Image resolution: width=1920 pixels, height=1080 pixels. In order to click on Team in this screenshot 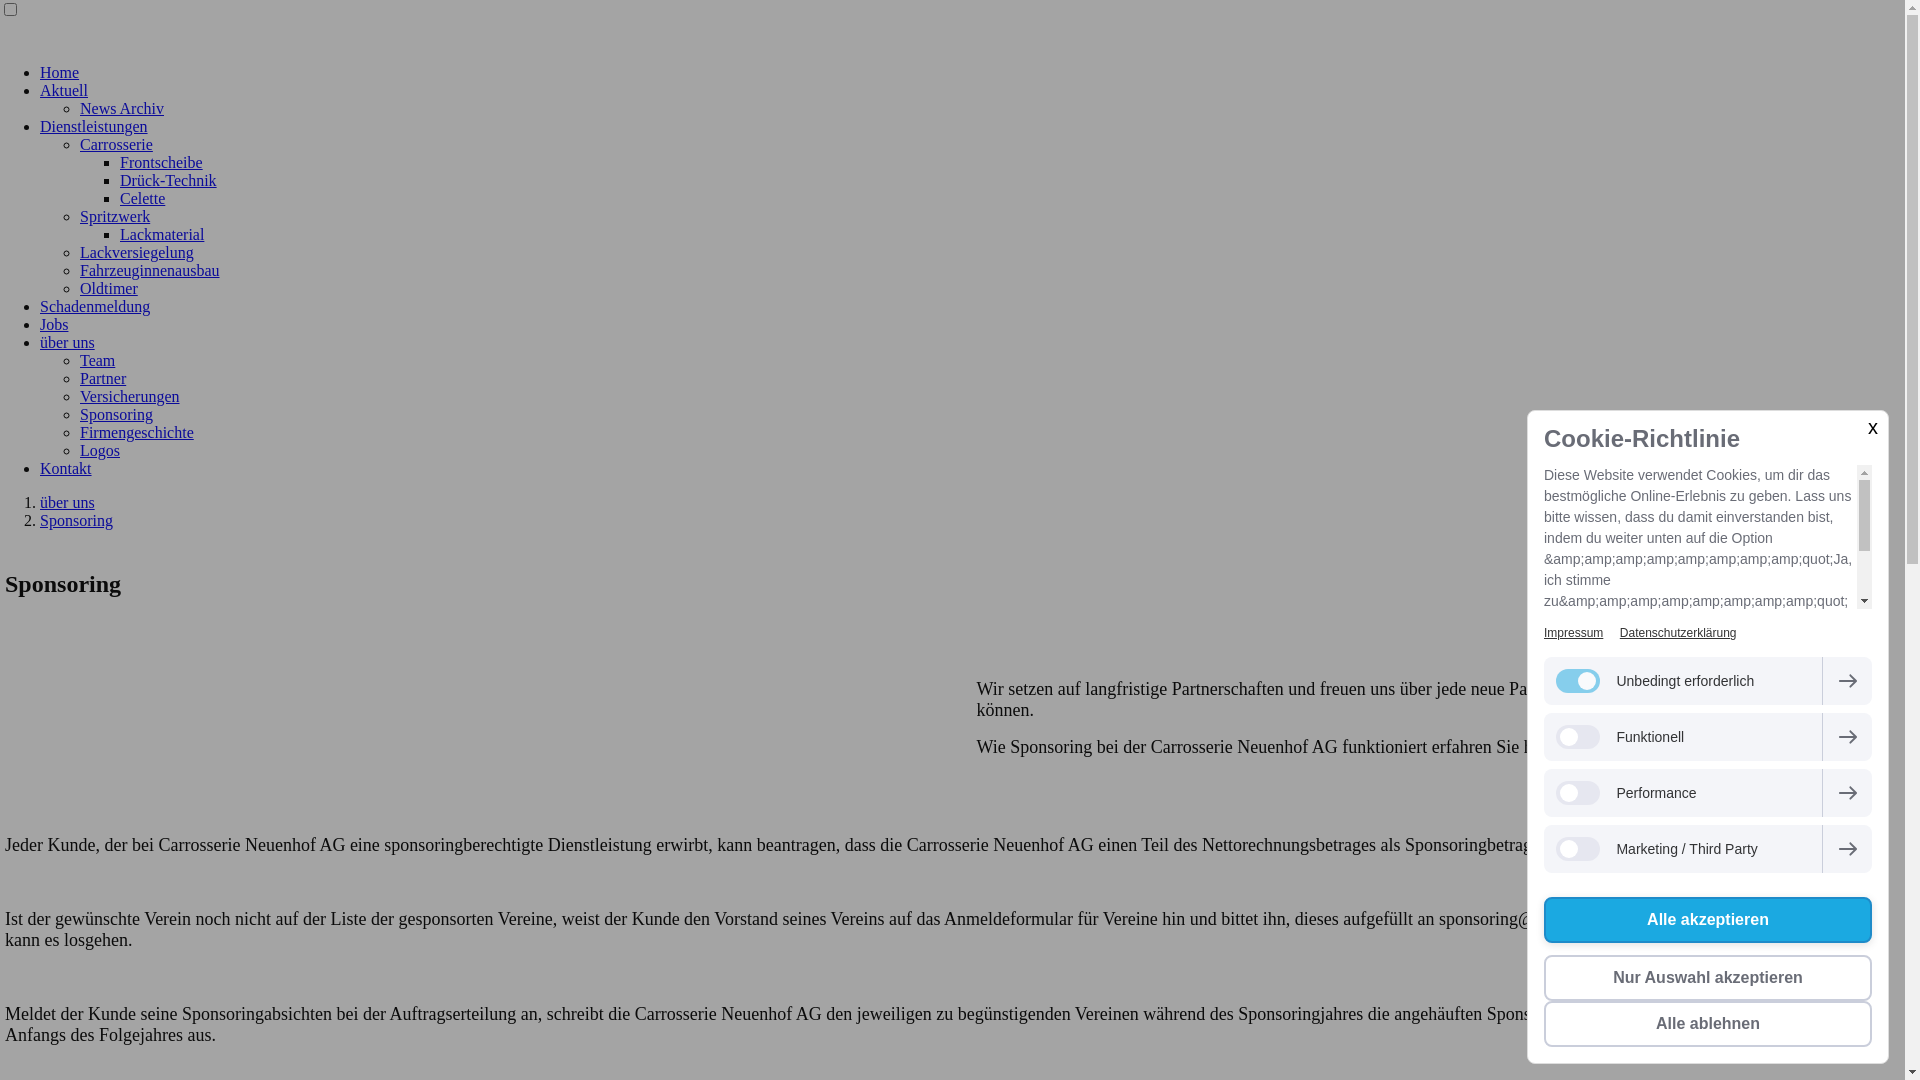, I will do `click(98, 360)`.